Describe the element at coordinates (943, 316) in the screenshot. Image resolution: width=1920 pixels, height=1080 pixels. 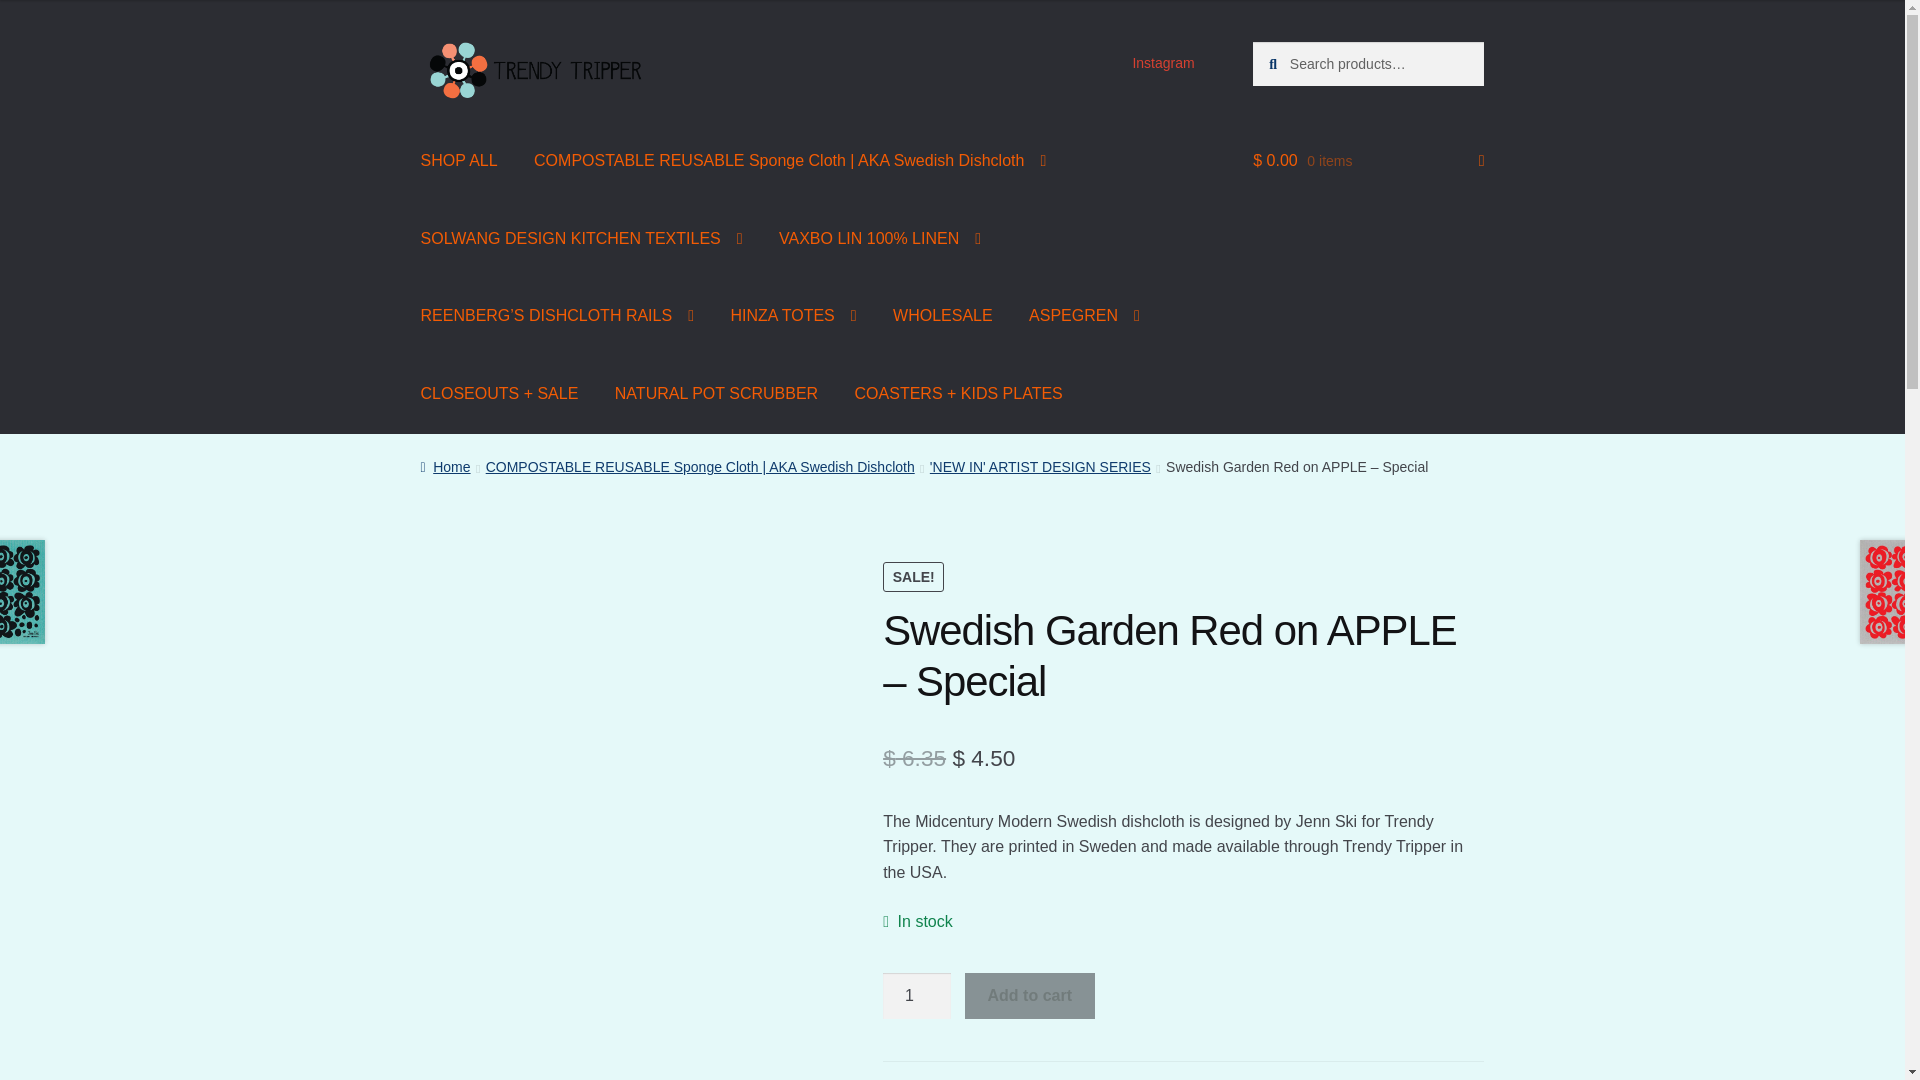
I see `WHOLESALE` at that location.